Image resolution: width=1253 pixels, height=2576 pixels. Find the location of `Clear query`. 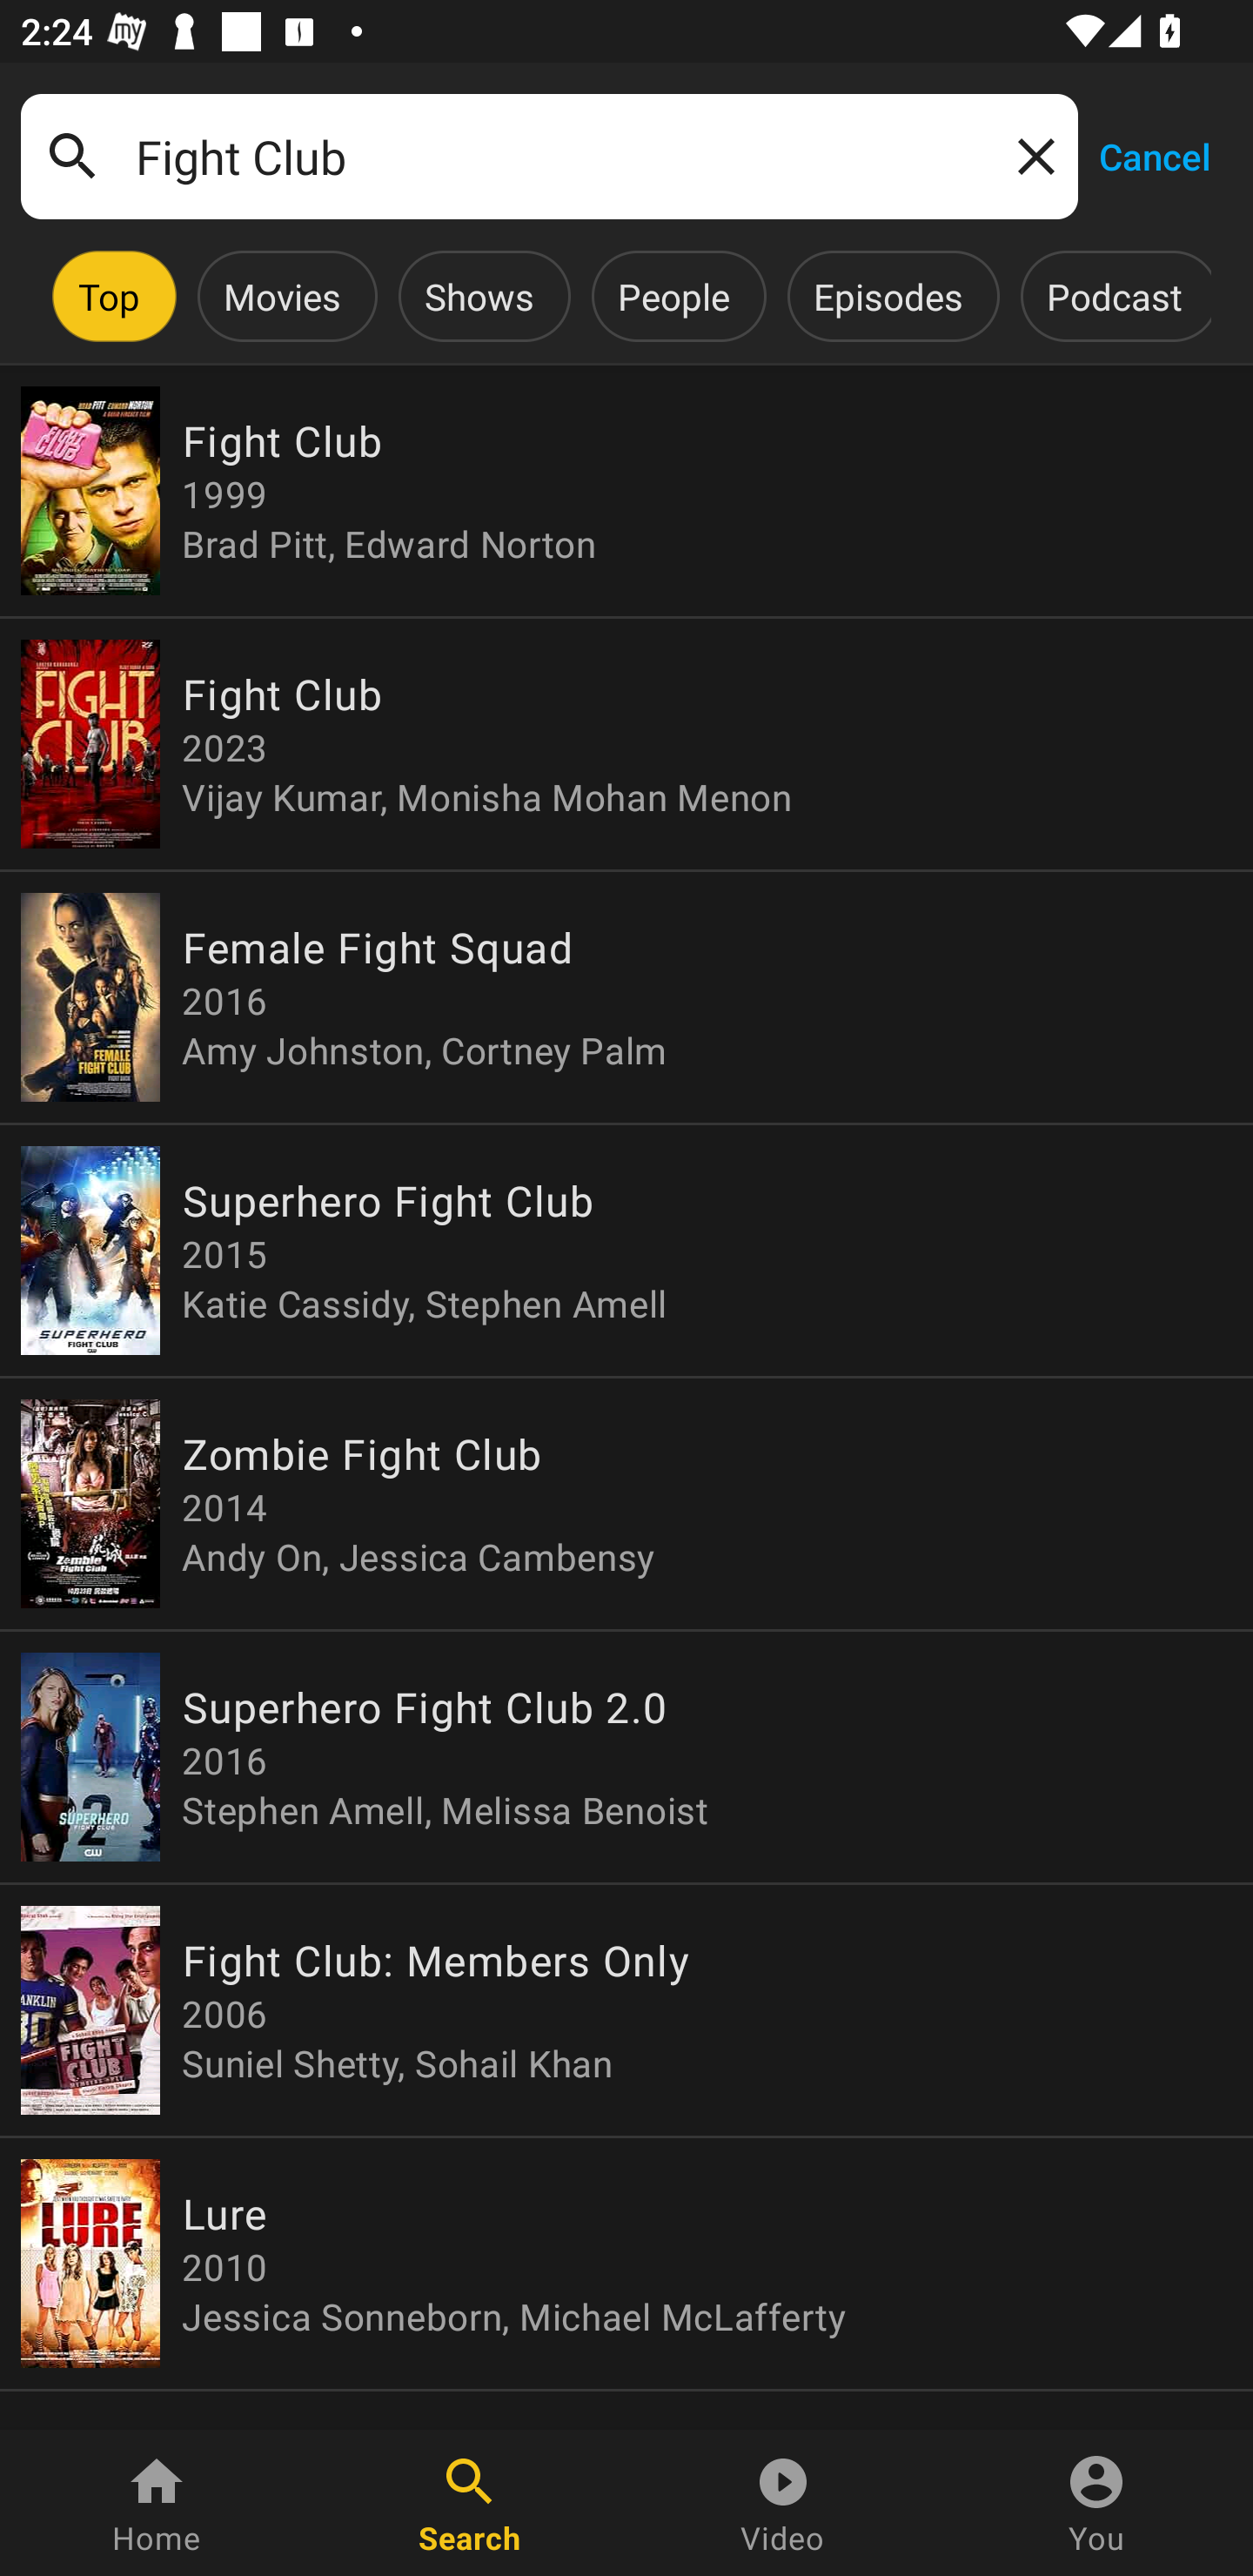

Clear query is located at coordinates (1030, 155).